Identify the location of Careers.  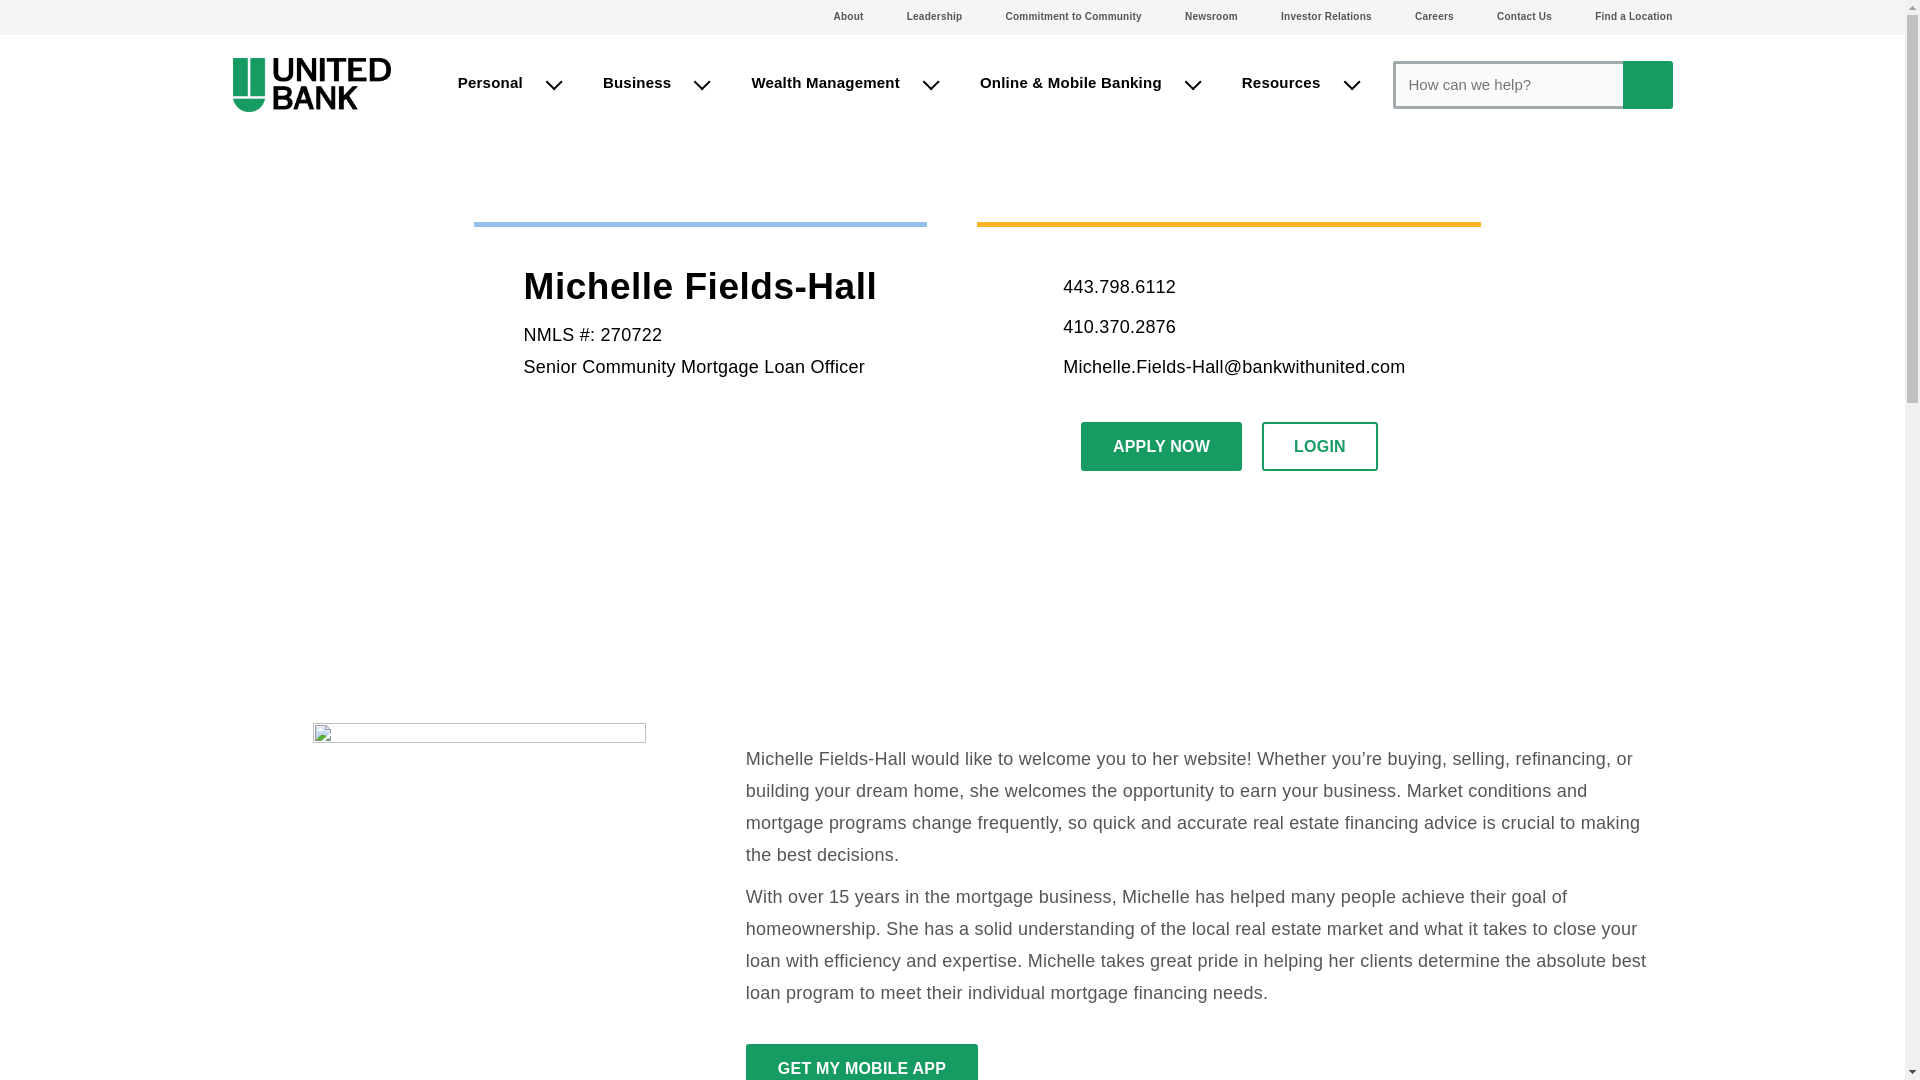
(1434, 16).